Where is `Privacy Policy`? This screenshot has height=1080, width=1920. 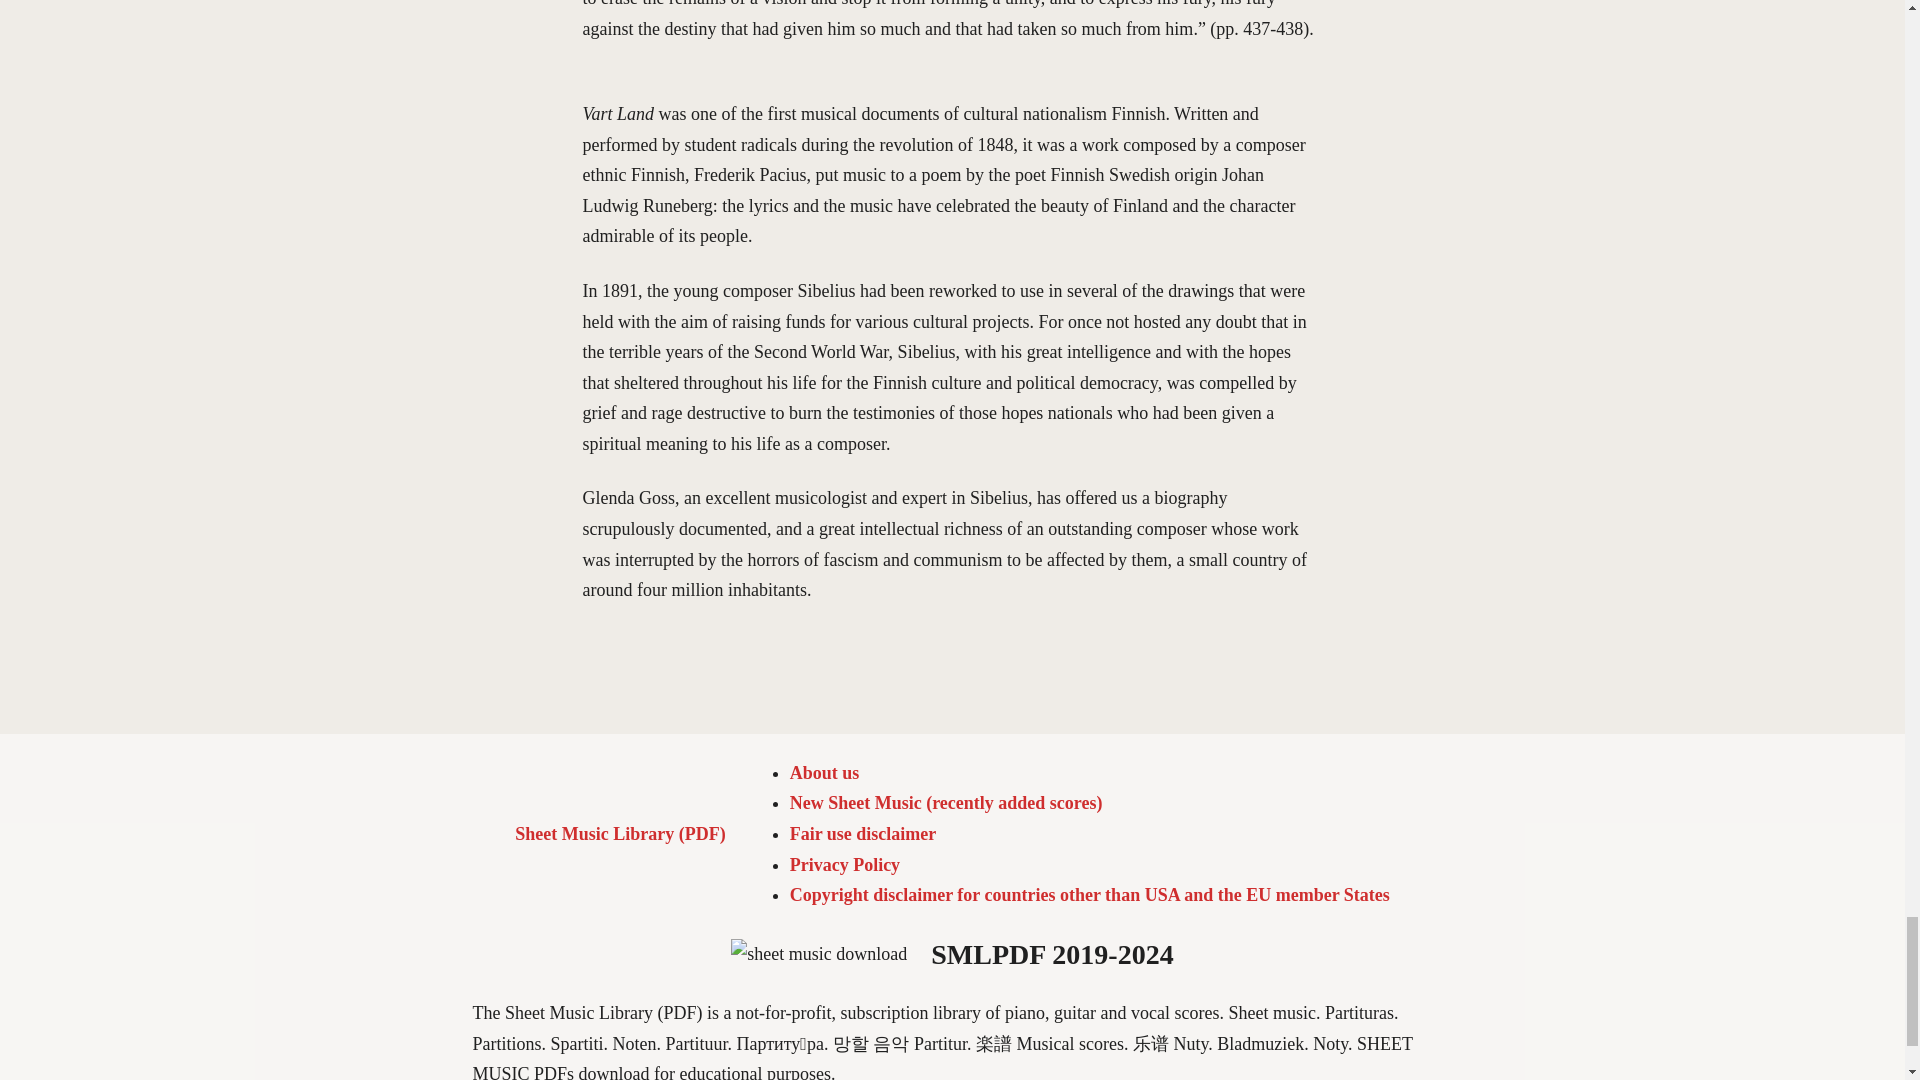
Privacy Policy is located at coordinates (844, 864).